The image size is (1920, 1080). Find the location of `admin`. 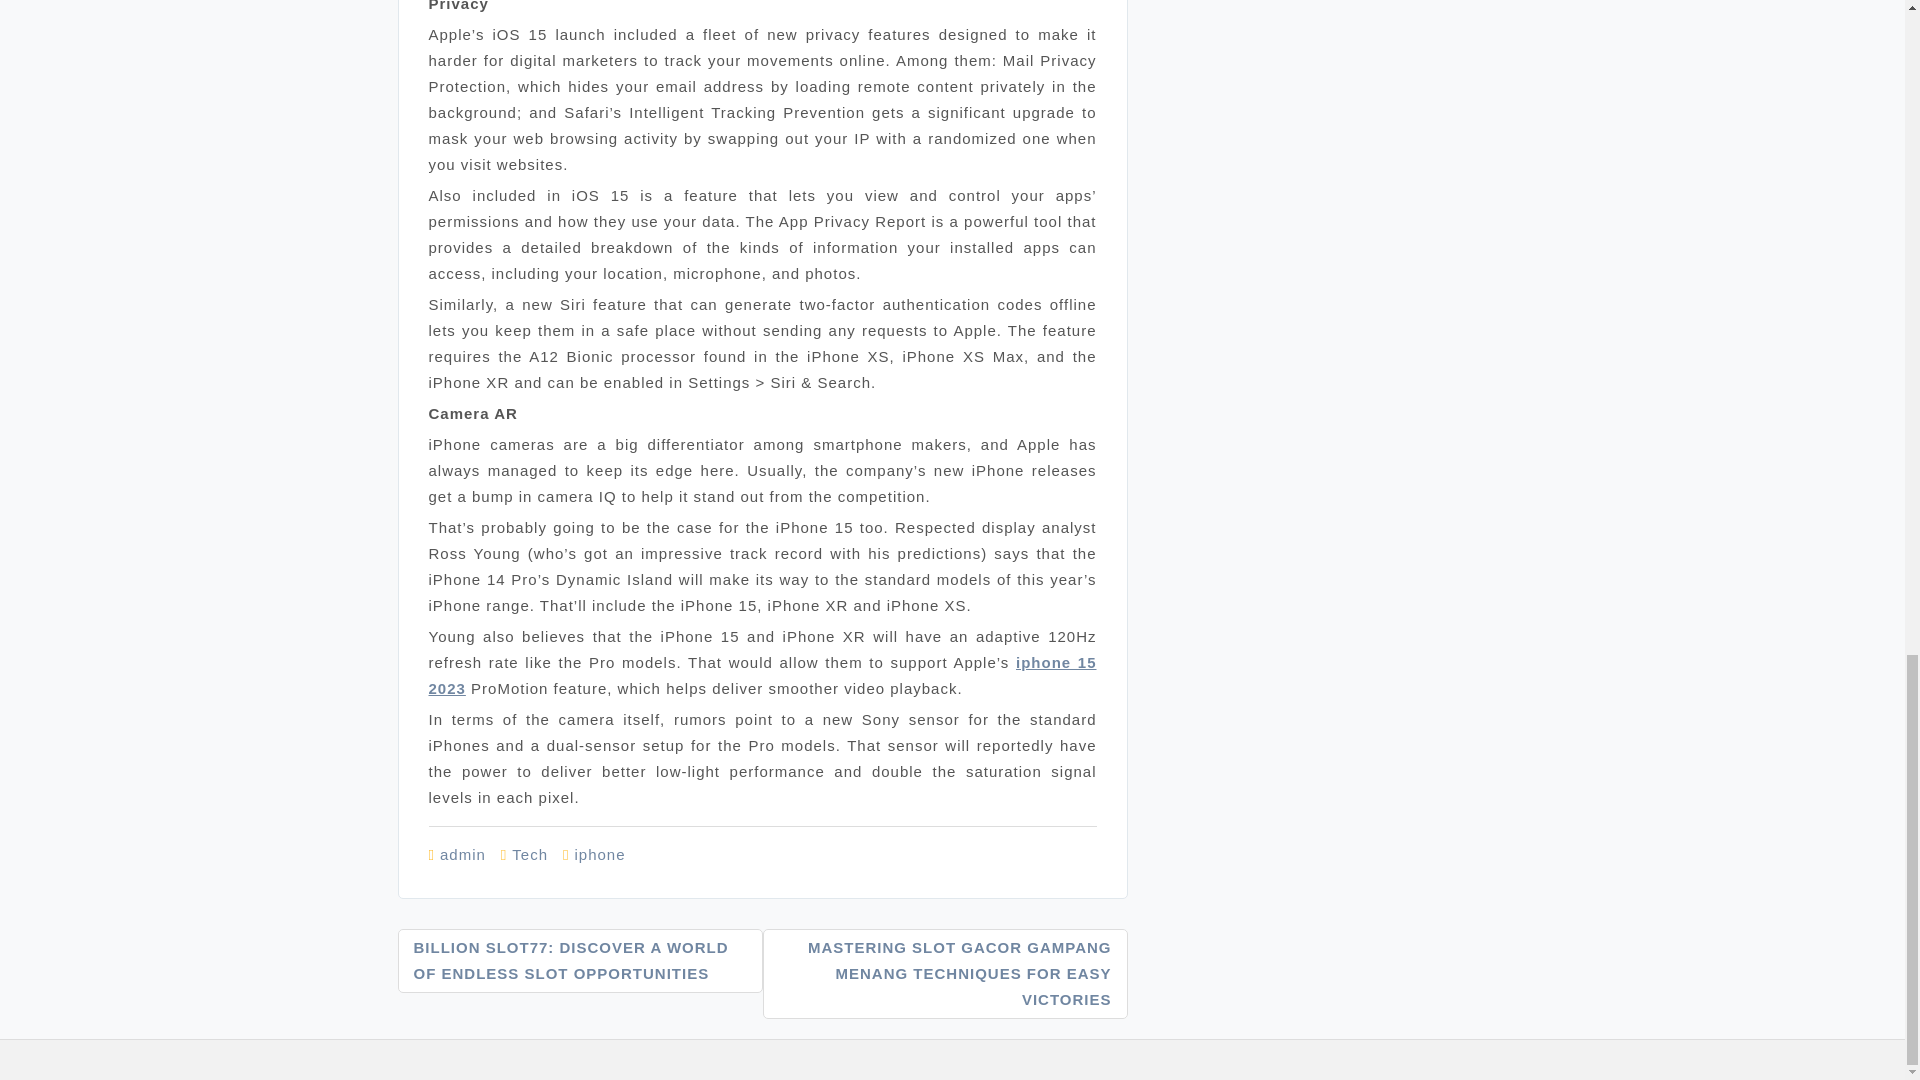

admin is located at coordinates (462, 854).